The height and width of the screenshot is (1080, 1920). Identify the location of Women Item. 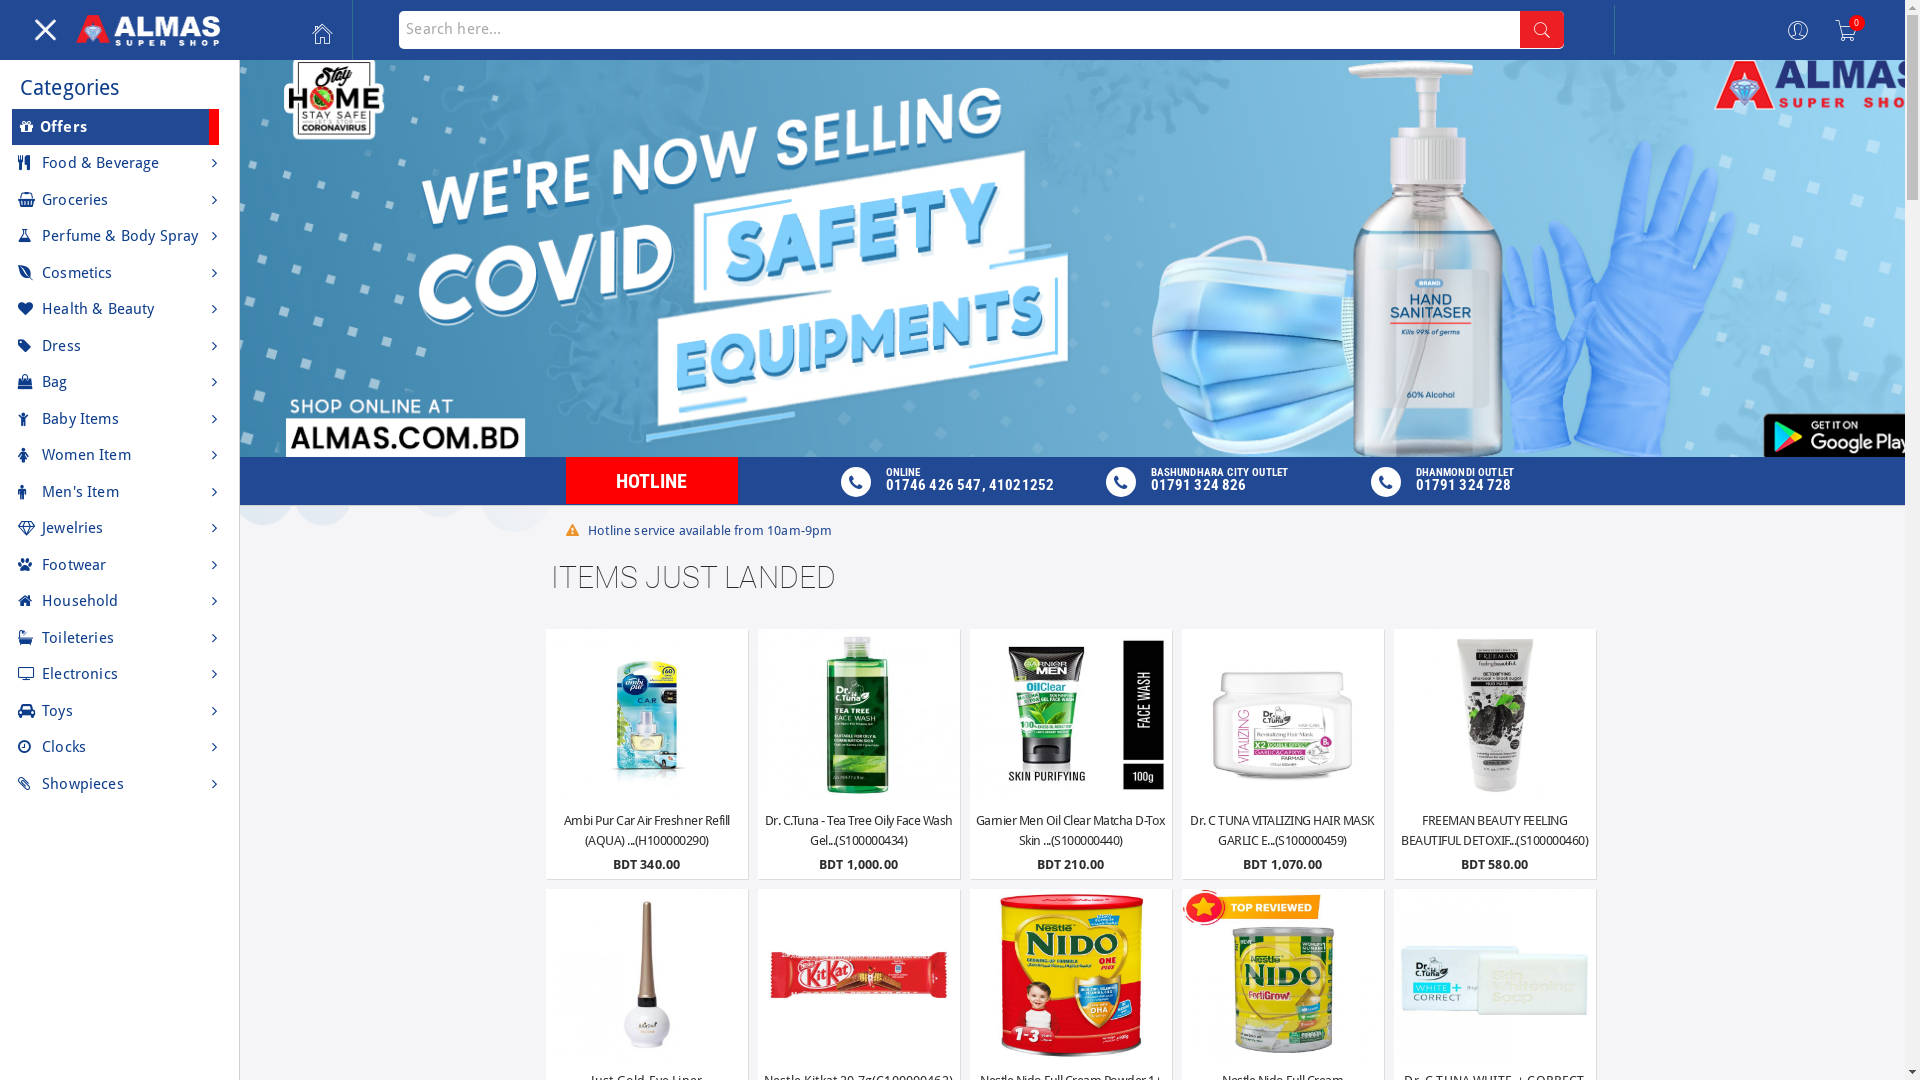
(120, 456).